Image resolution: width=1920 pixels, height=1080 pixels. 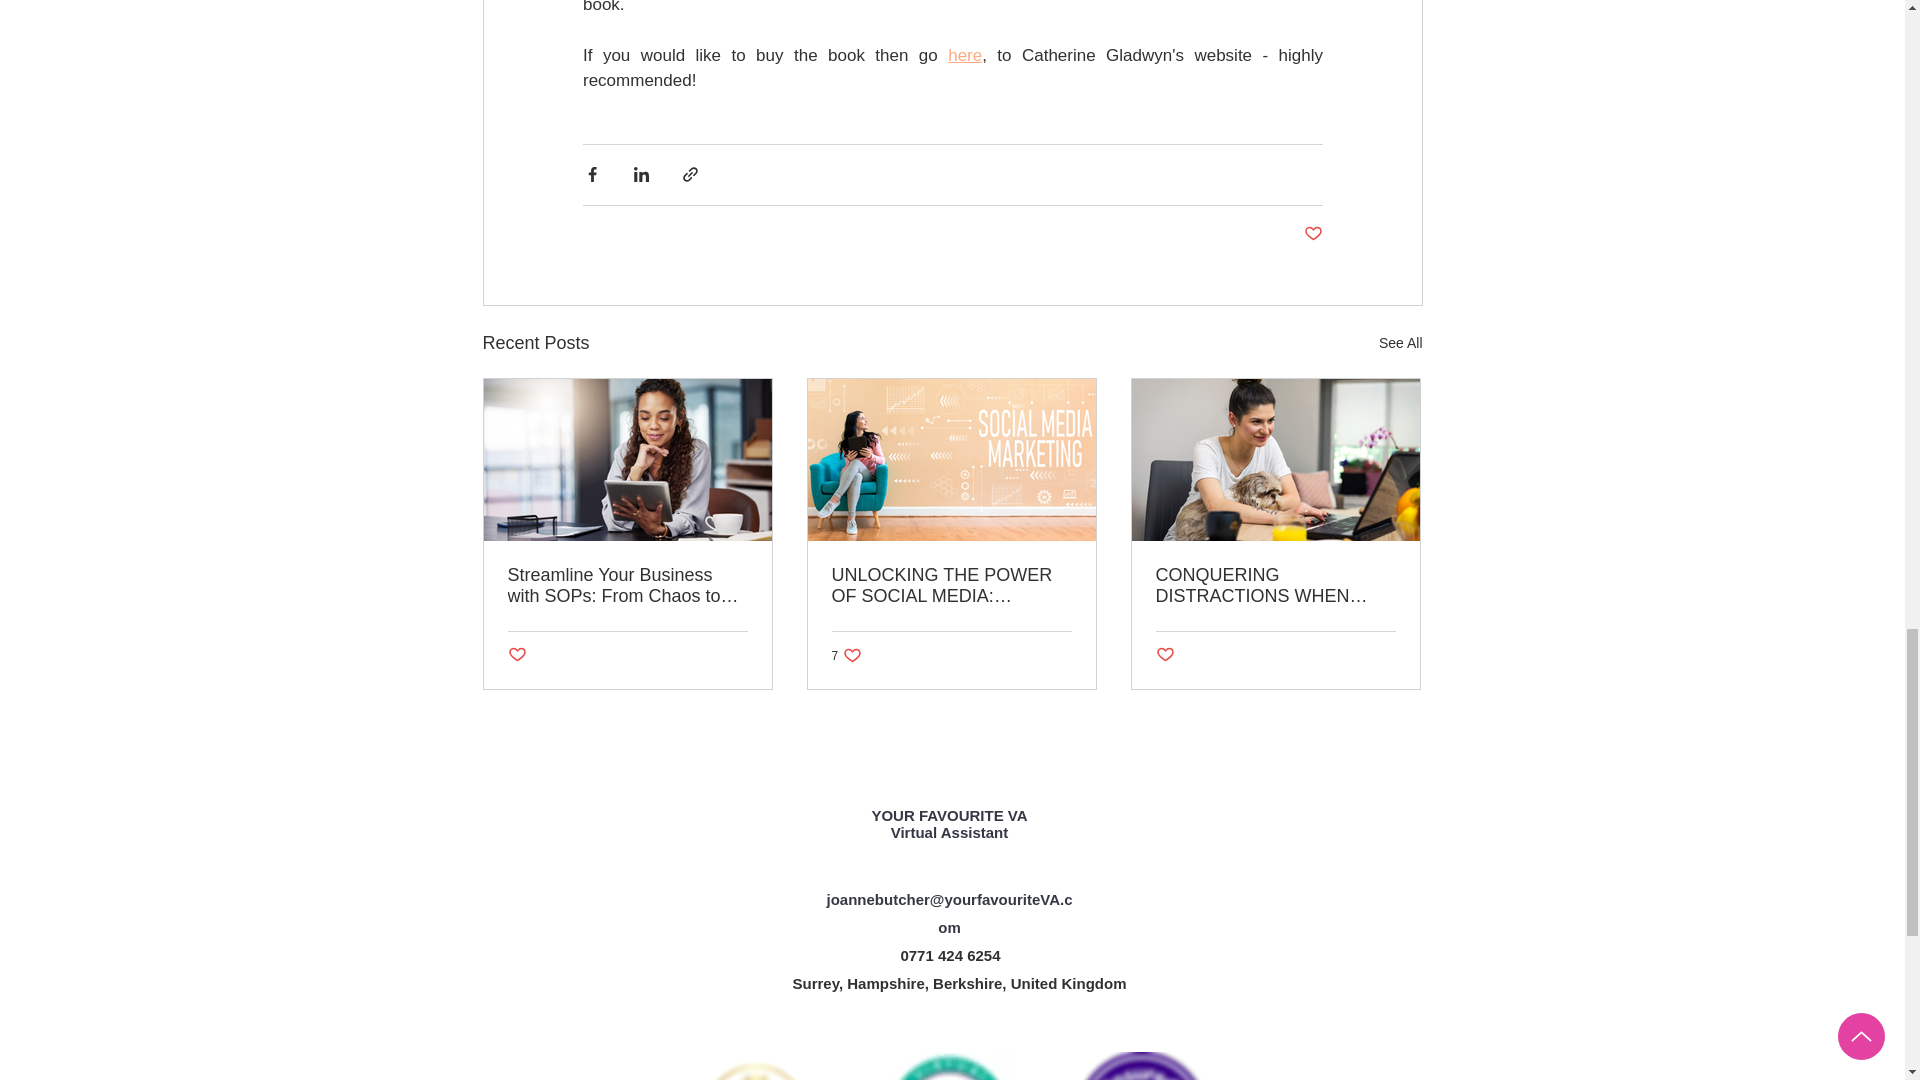 I want to click on Post not marked as liked, so click(x=517, y=655).